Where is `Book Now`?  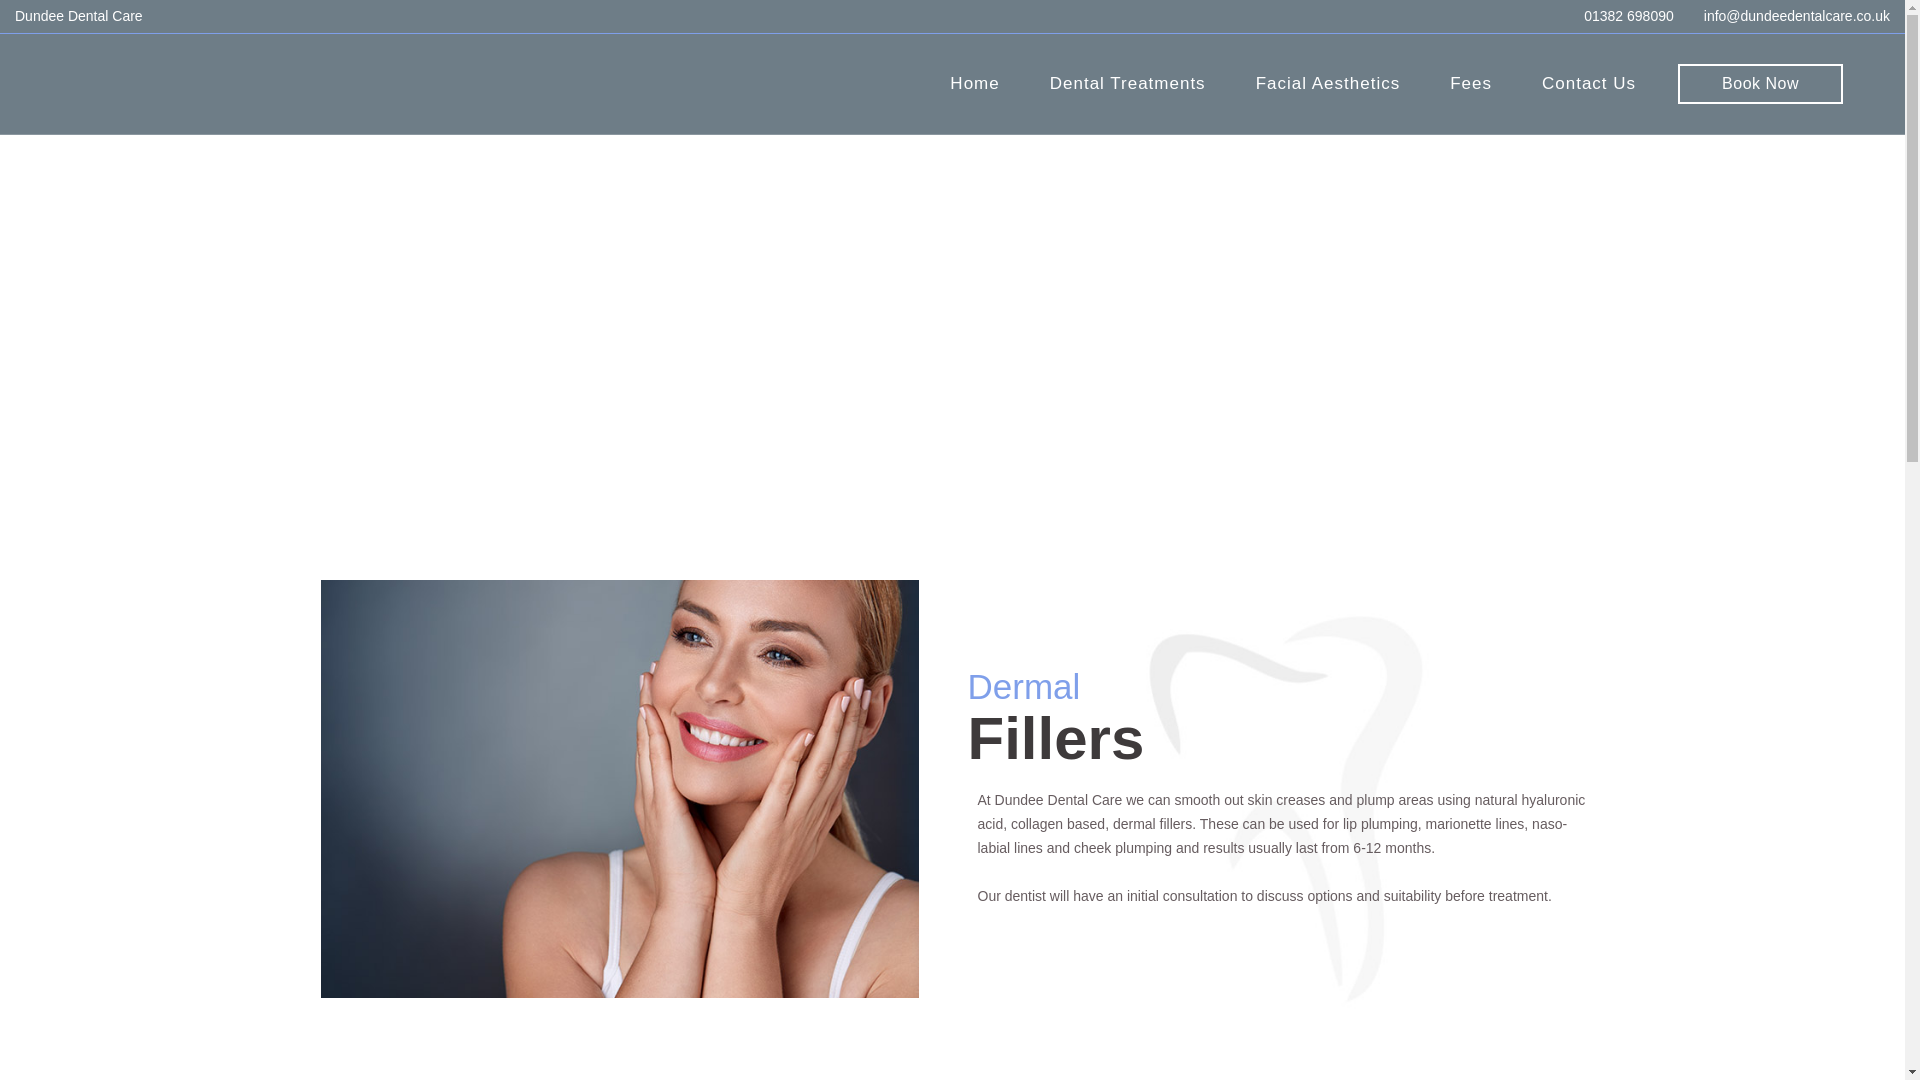 Book Now is located at coordinates (1760, 83).